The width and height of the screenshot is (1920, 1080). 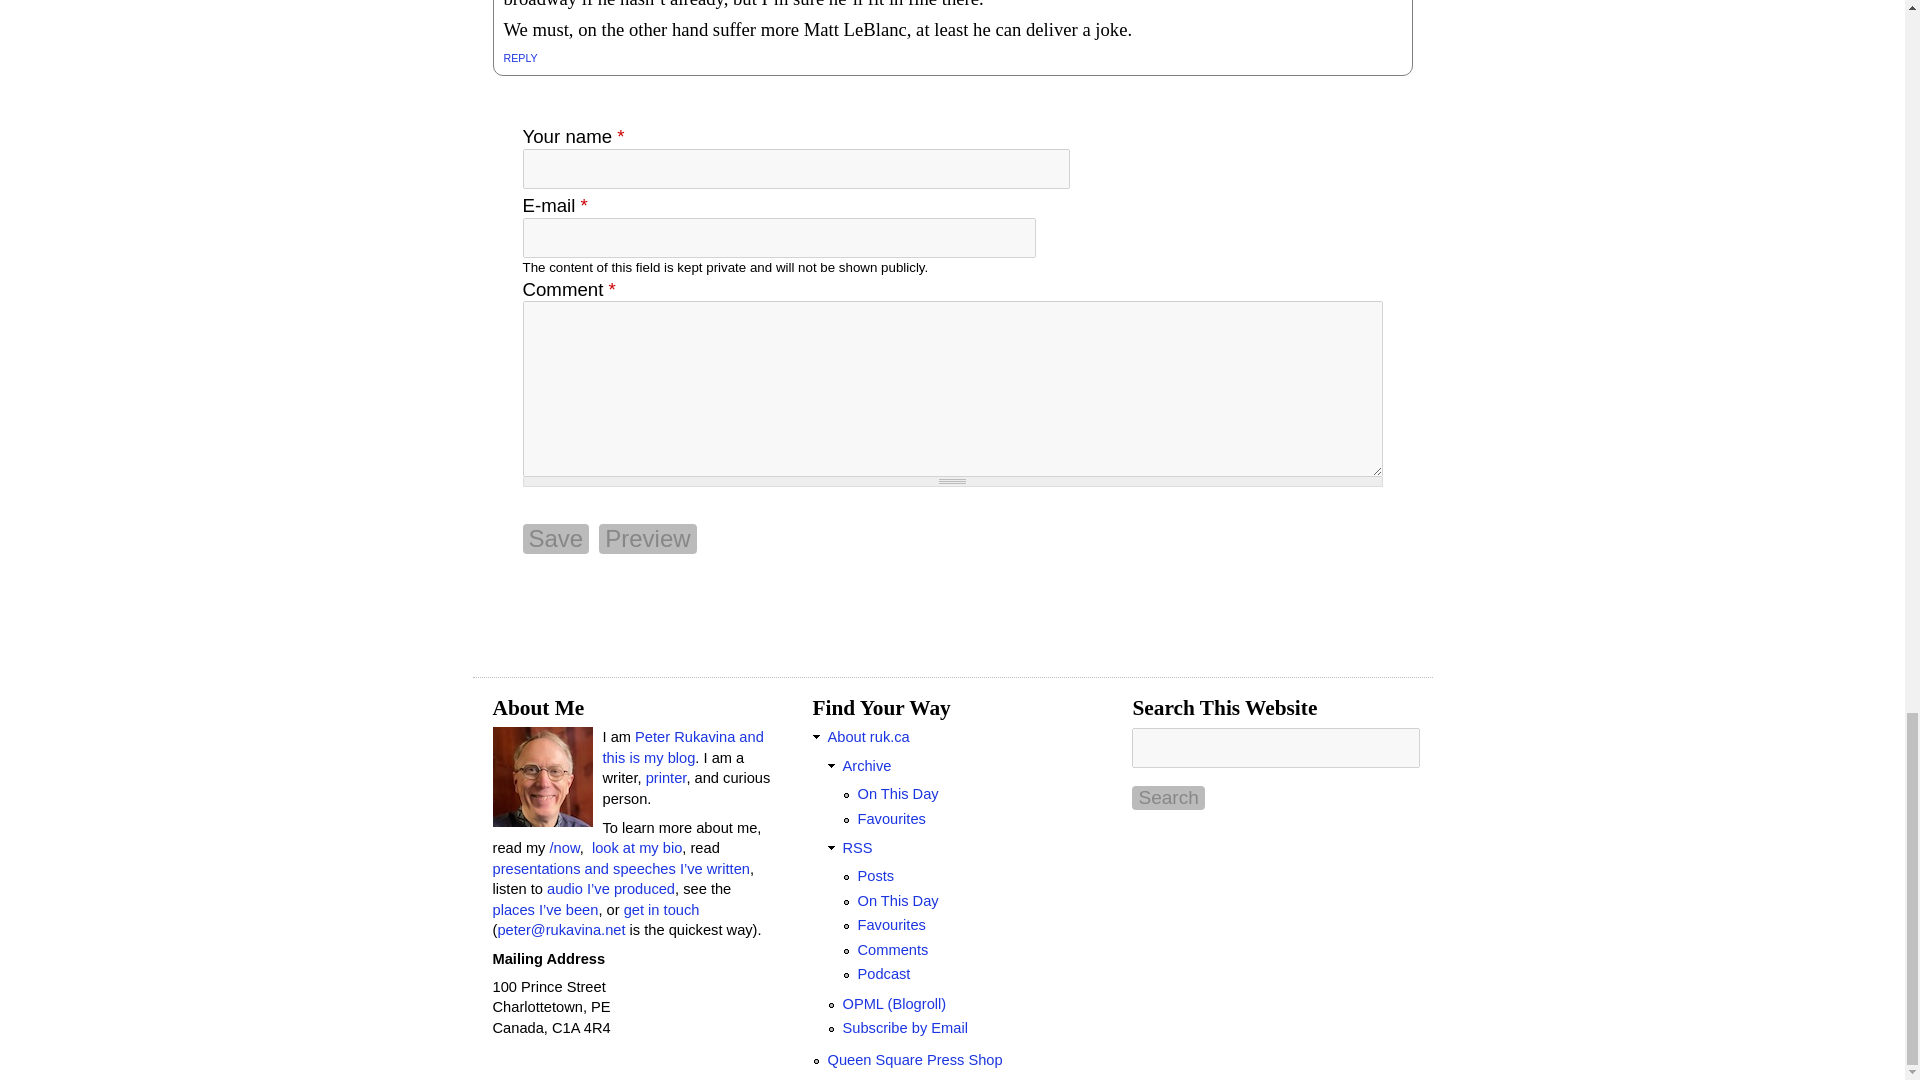 What do you see at coordinates (897, 794) in the screenshot?
I see `On This Day` at bounding box center [897, 794].